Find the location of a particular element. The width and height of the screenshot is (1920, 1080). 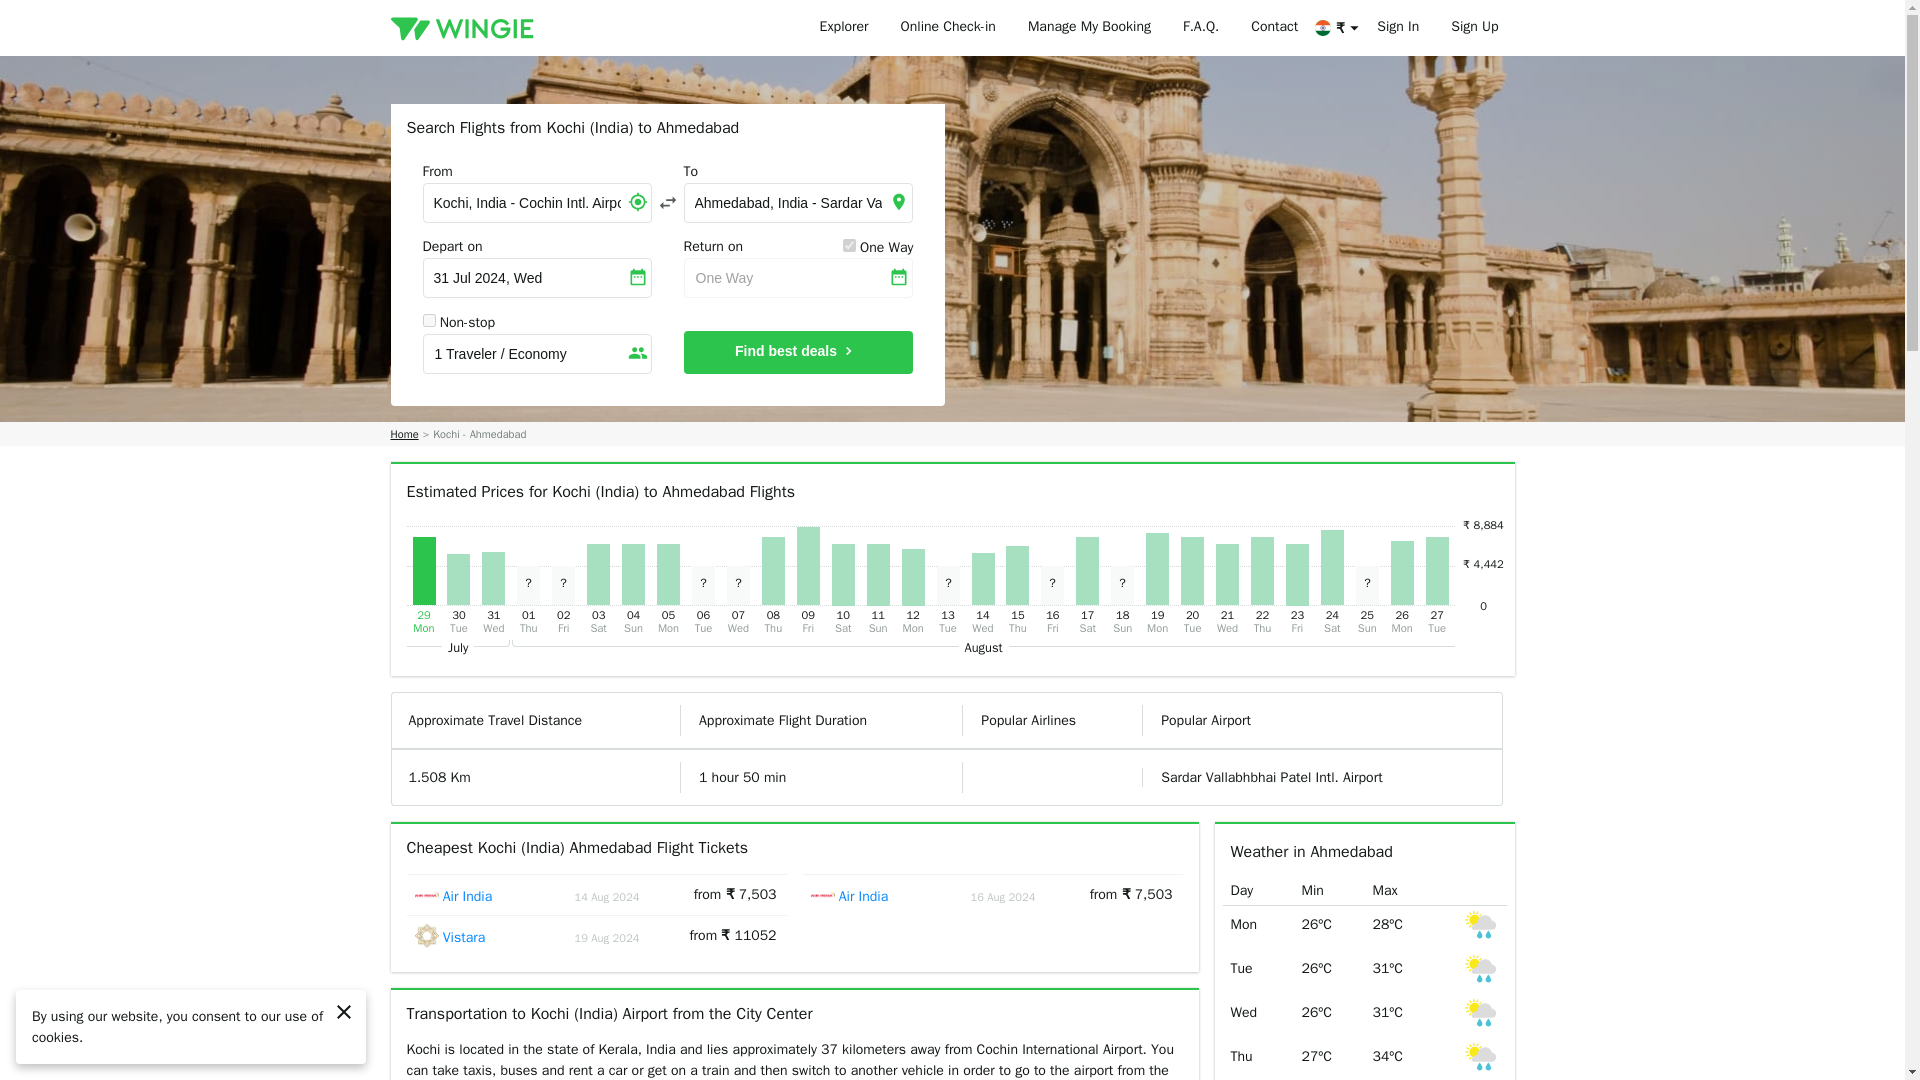

false is located at coordinates (428, 320).